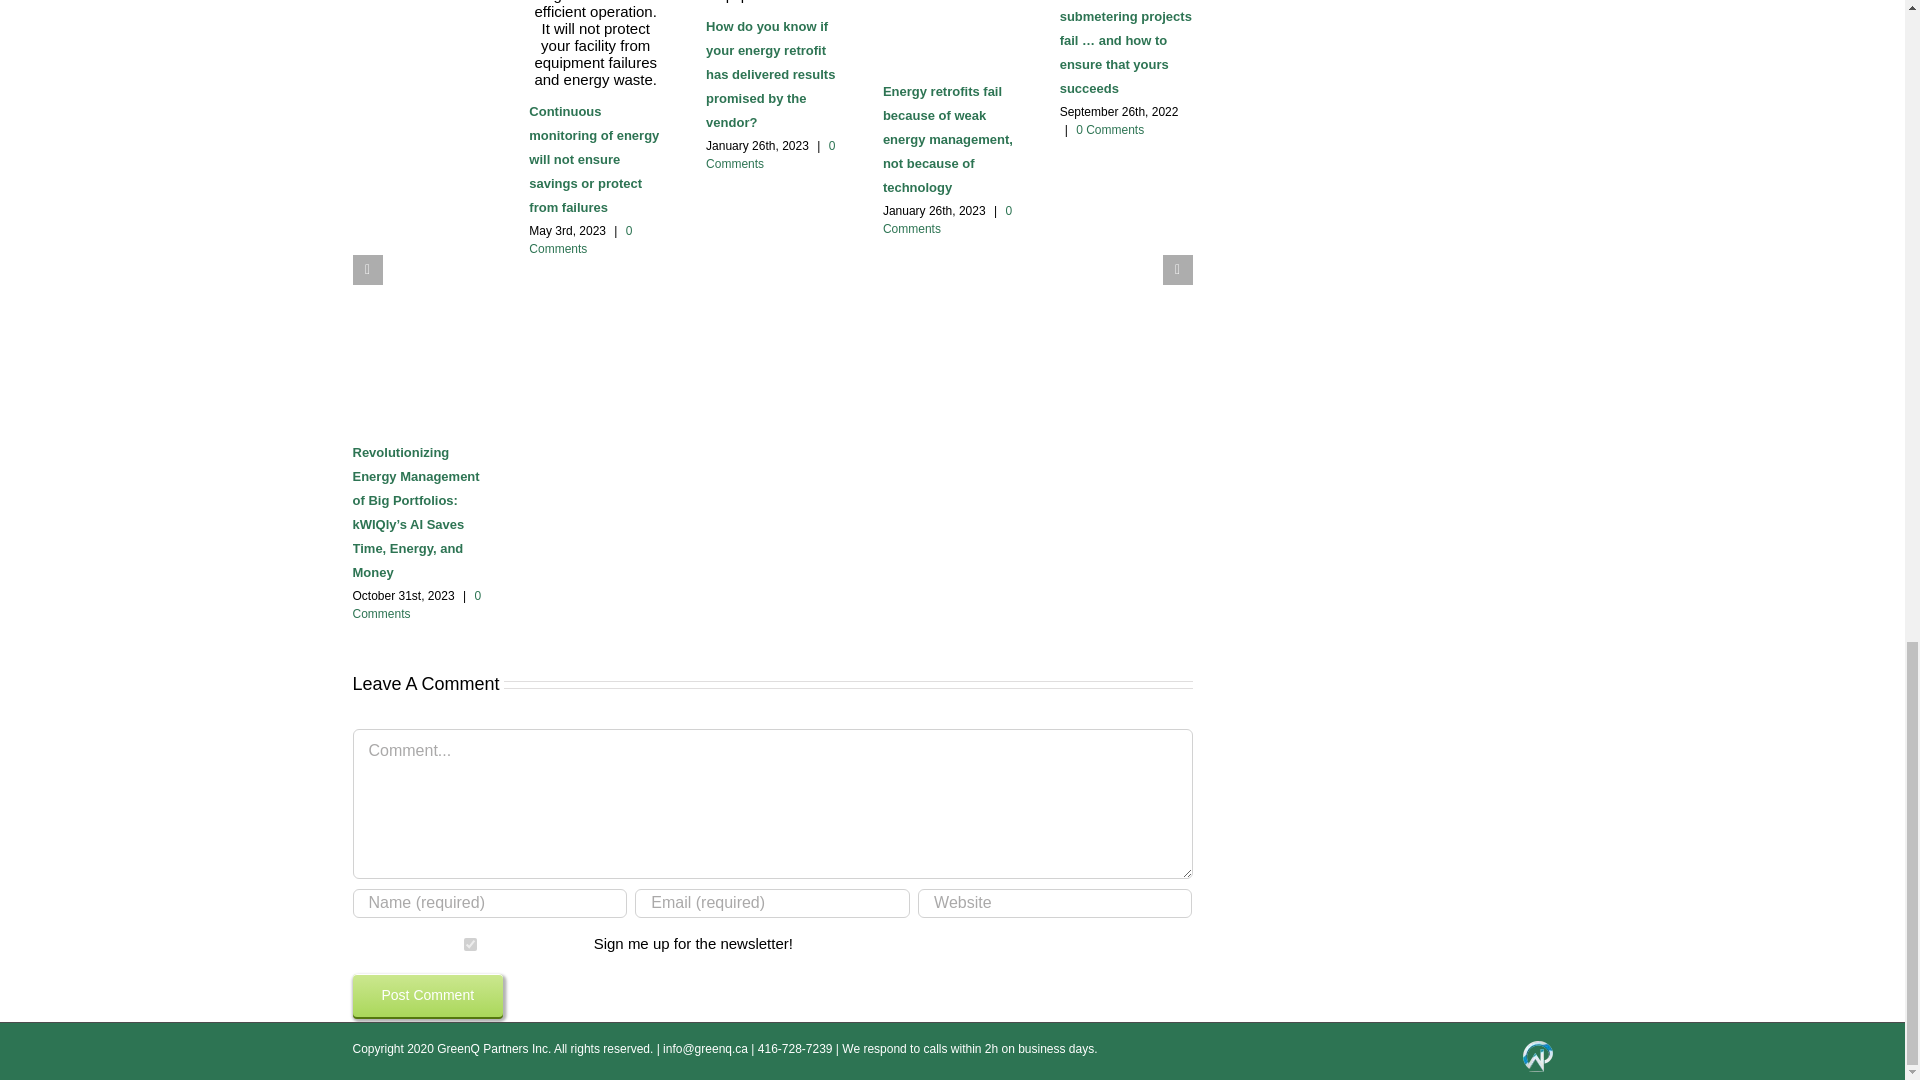 The image size is (1920, 1080). Describe the element at coordinates (427, 996) in the screenshot. I see `Post Comment` at that location.